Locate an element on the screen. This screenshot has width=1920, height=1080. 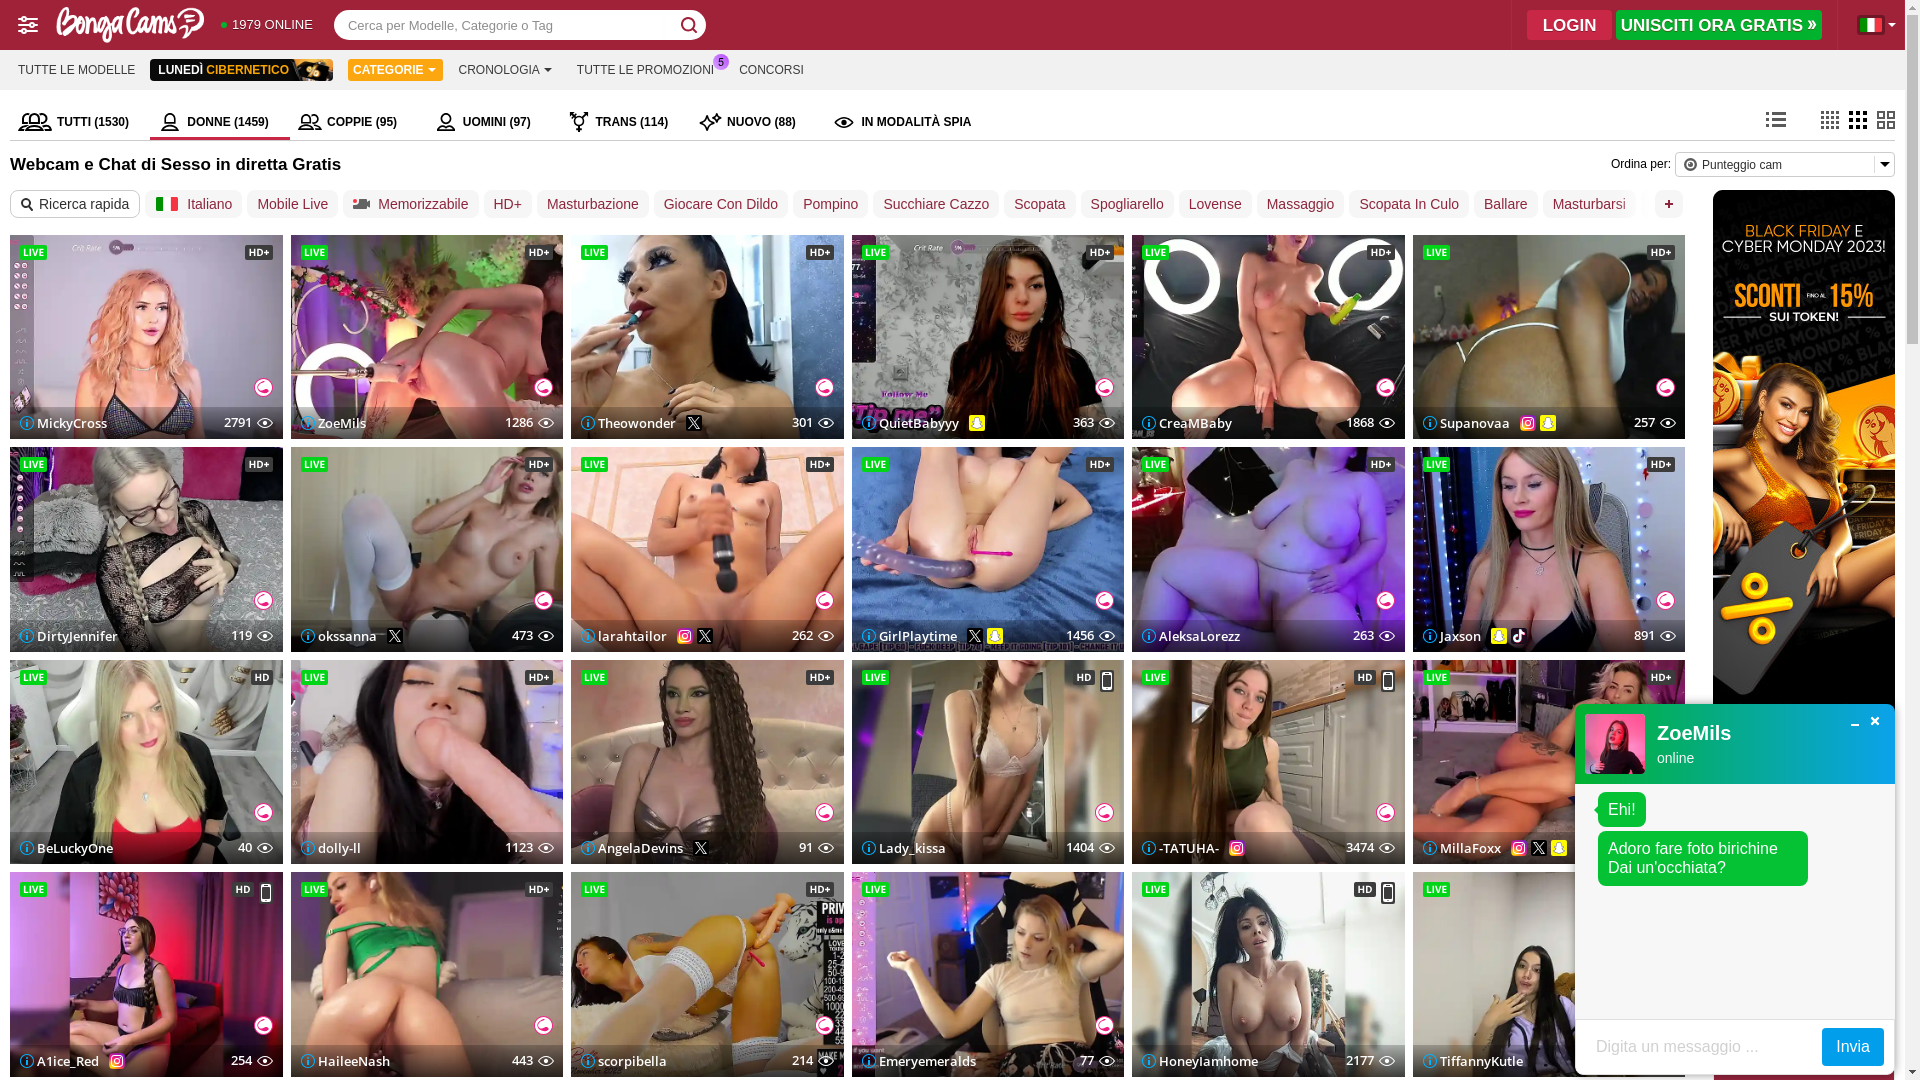
TUTTE LE MODELLE is located at coordinates (76, 70).